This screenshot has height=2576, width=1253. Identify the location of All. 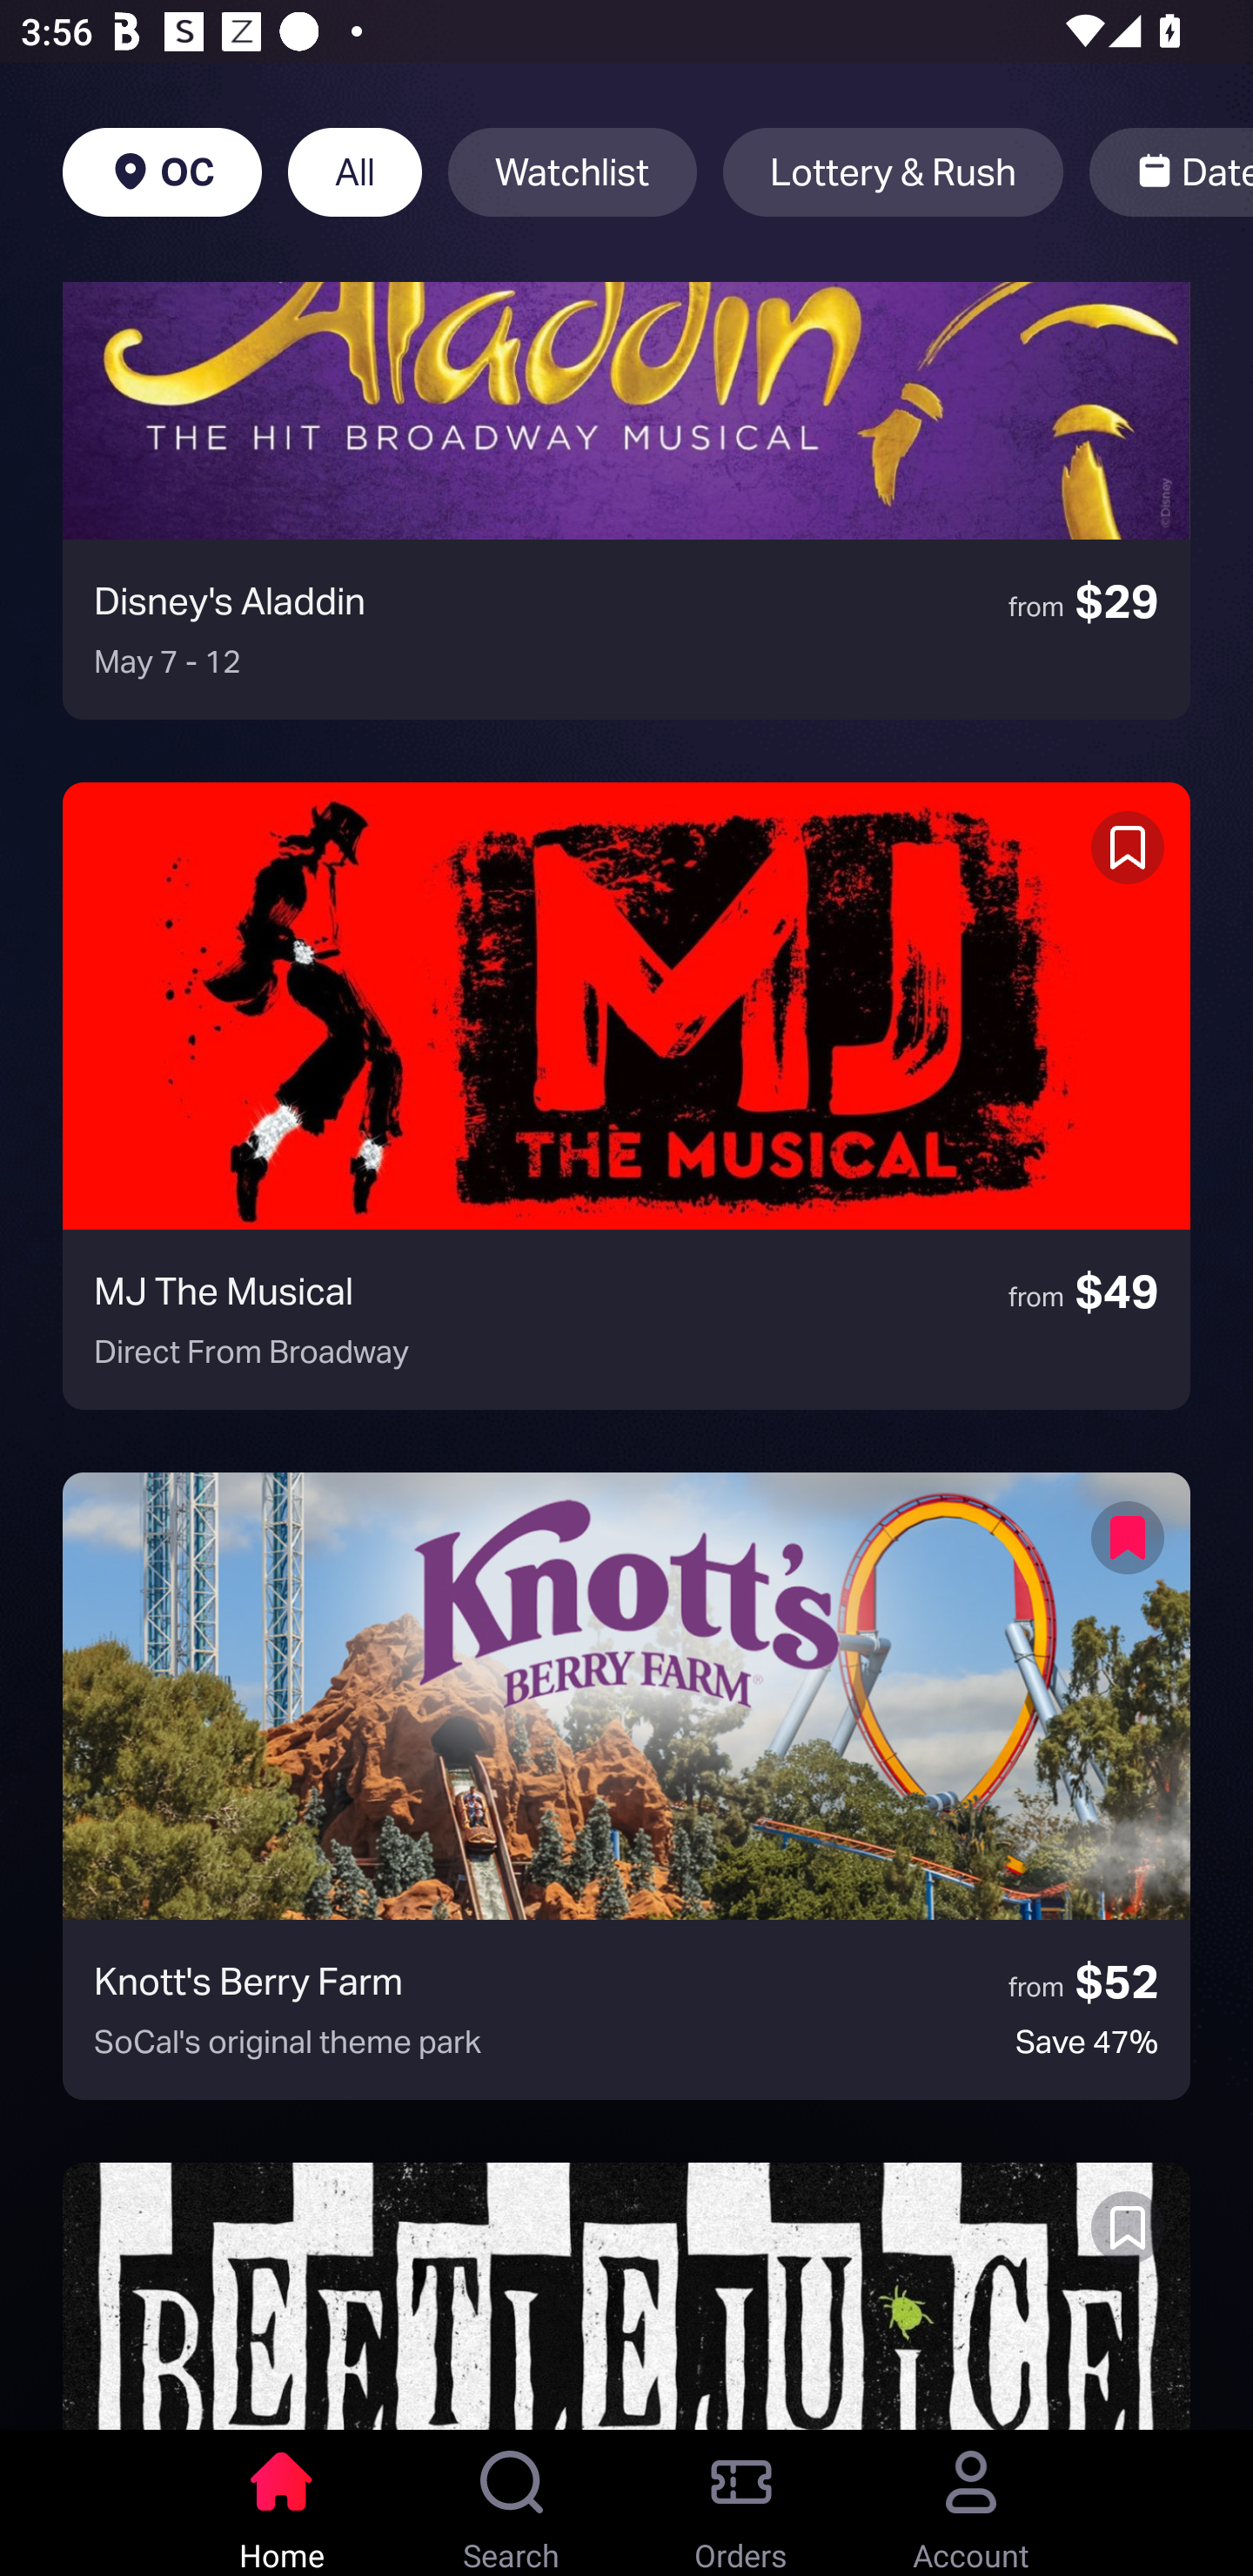
(355, 172).